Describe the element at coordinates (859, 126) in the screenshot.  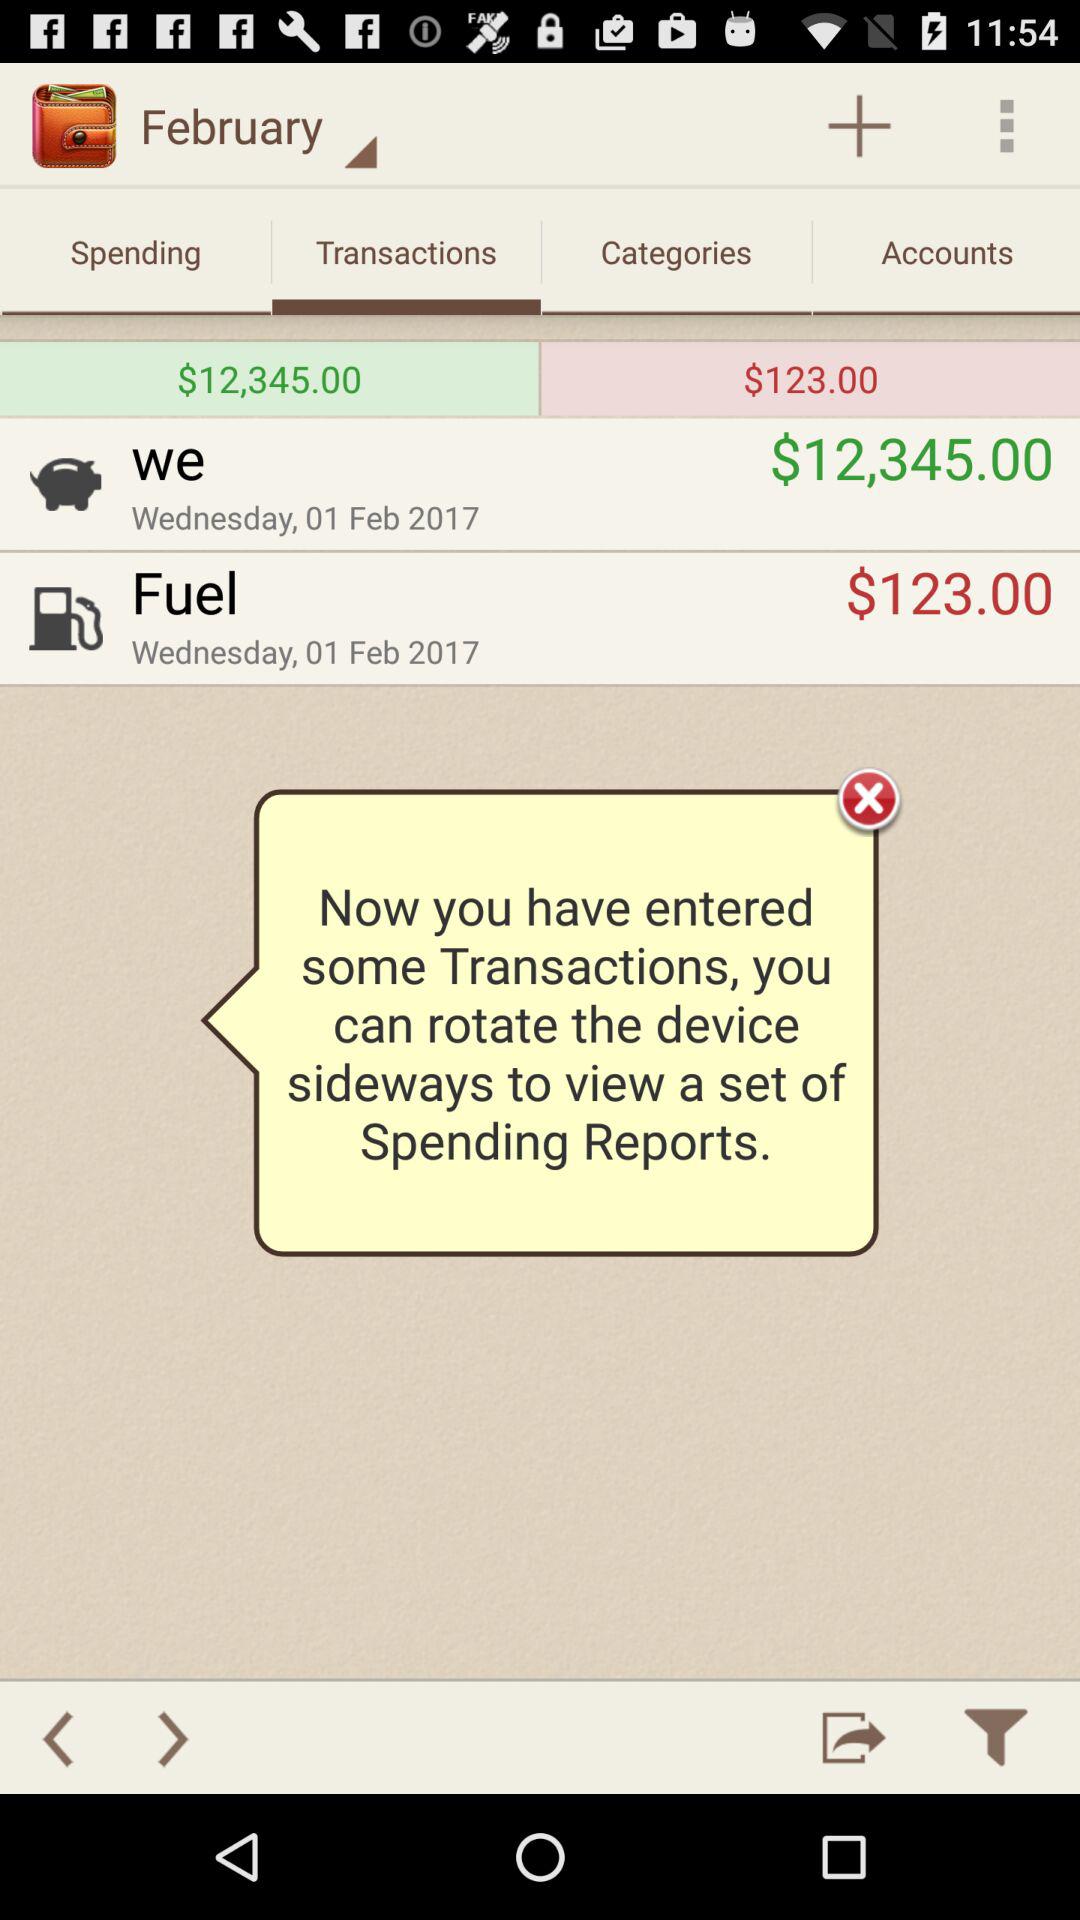
I see `press the button next to february` at that location.